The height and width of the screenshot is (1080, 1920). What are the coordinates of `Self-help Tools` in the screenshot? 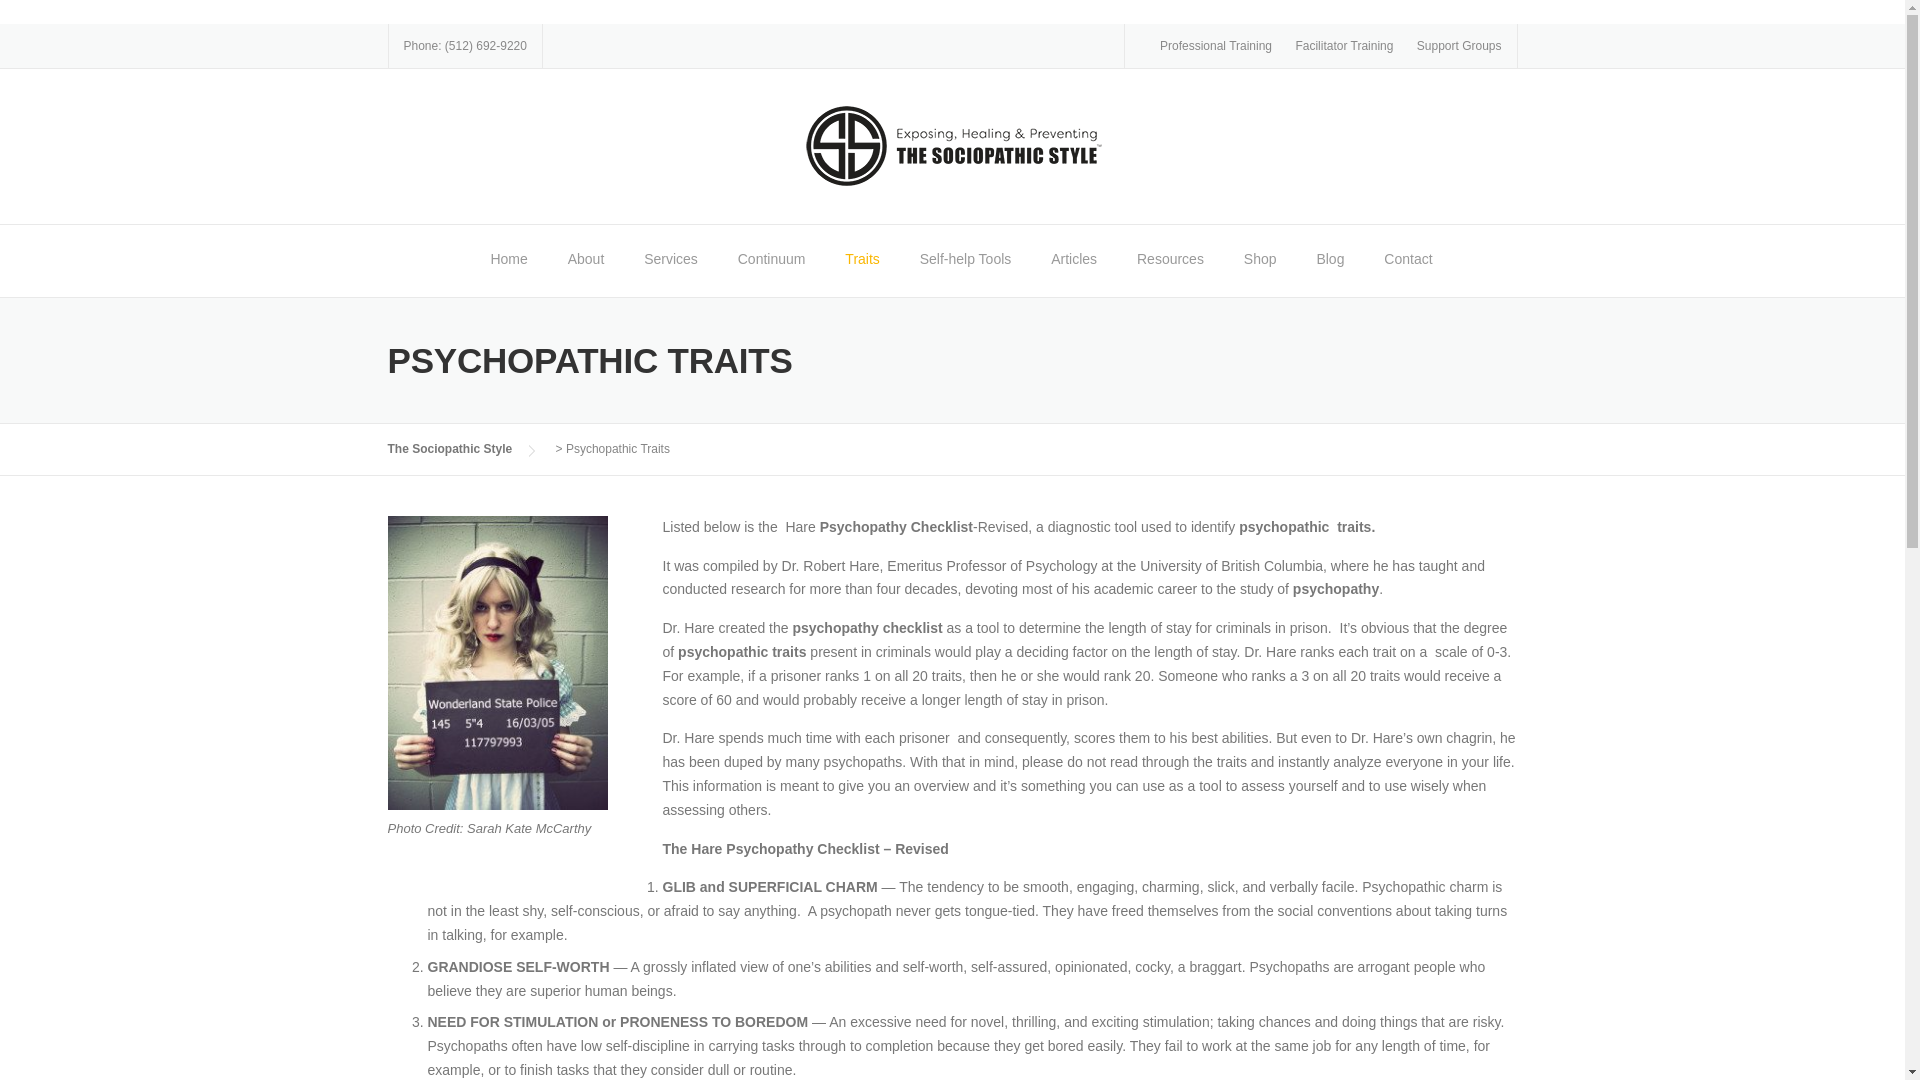 It's located at (966, 260).